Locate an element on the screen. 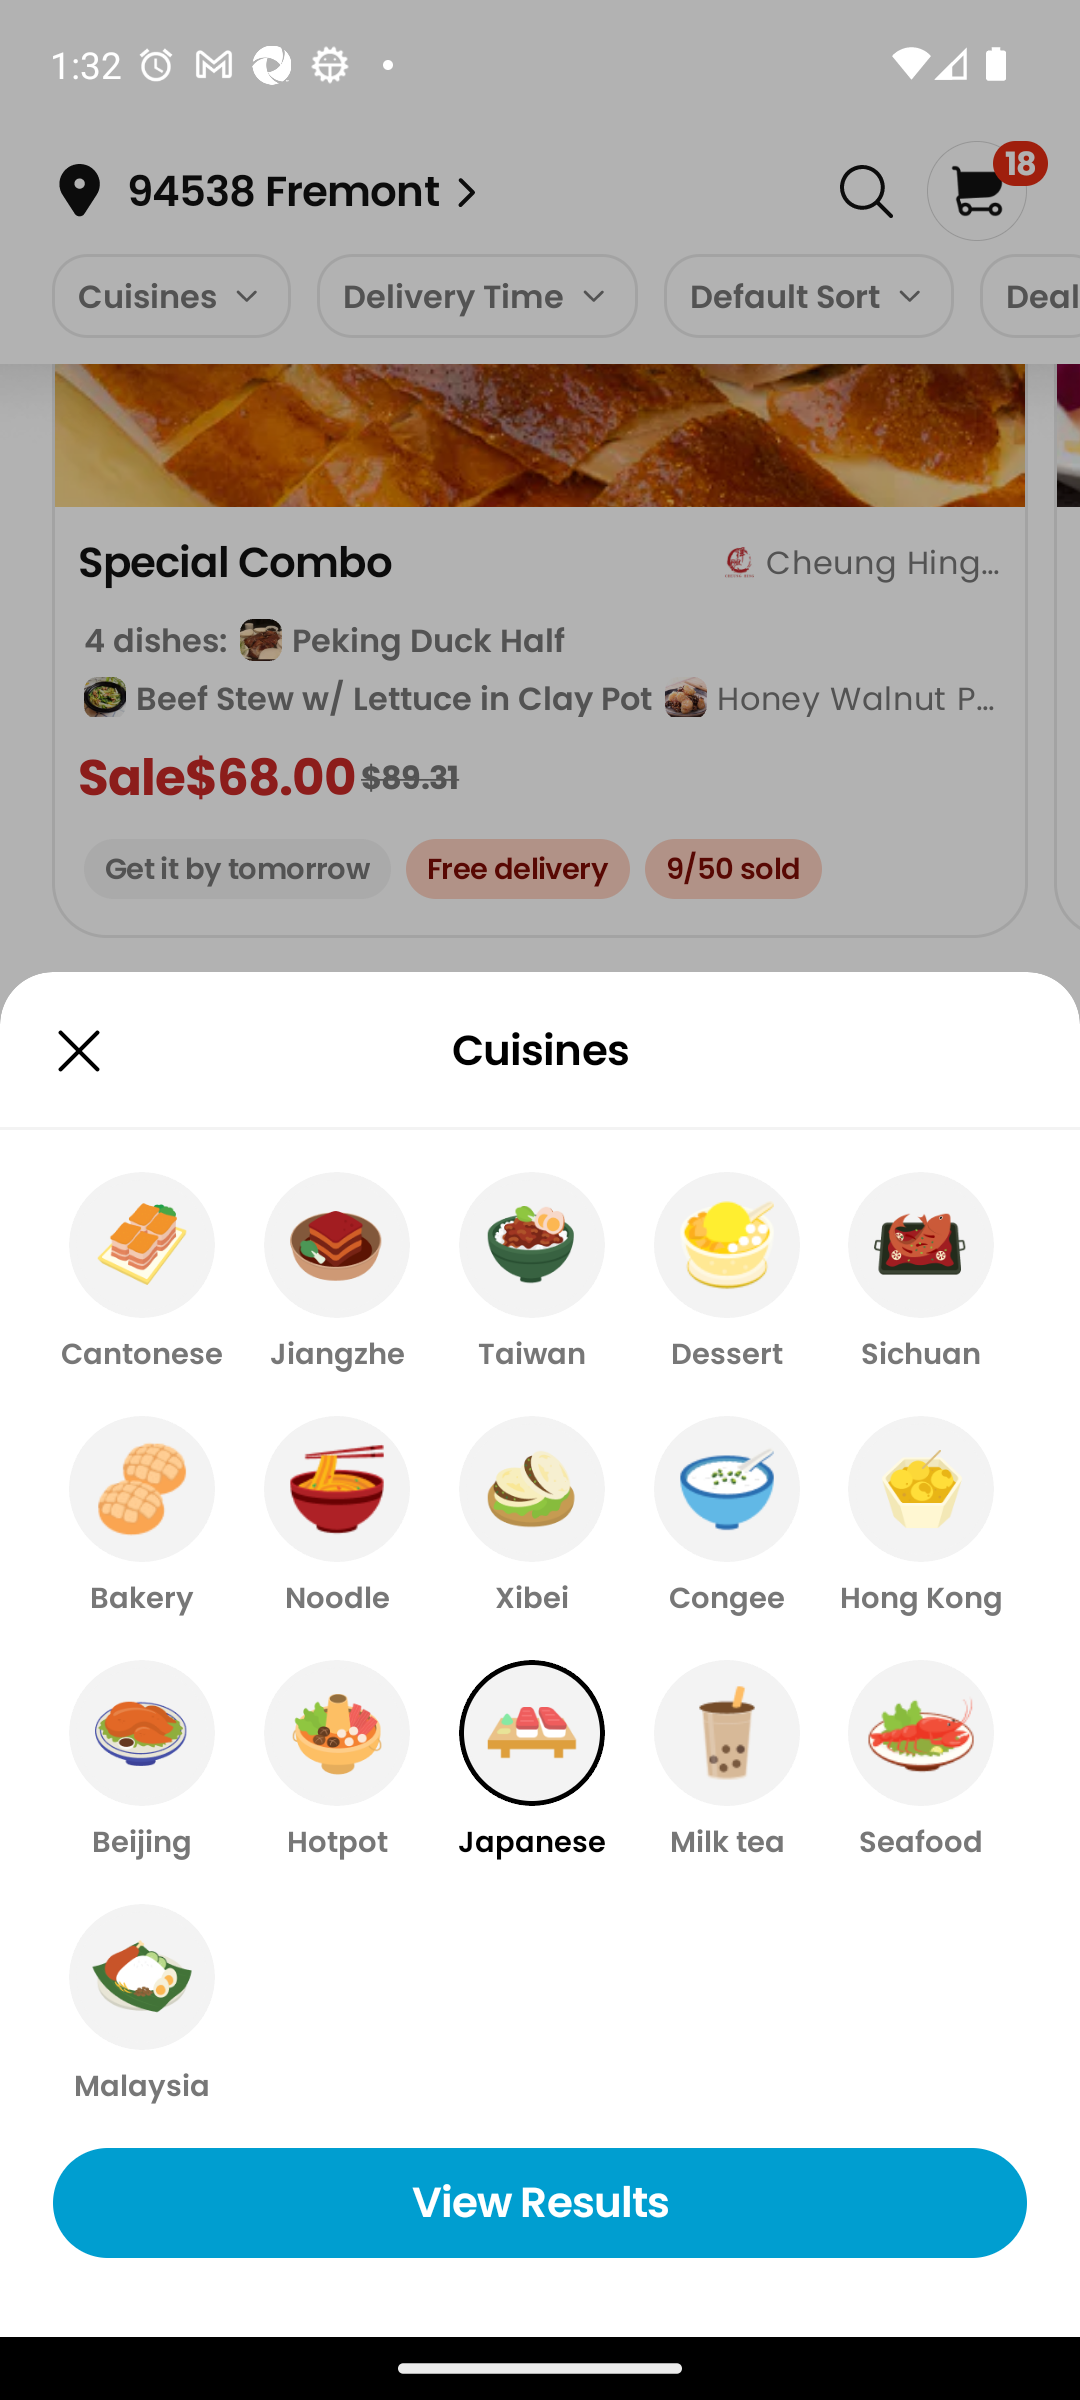  View Results is located at coordinates (540, 2203).